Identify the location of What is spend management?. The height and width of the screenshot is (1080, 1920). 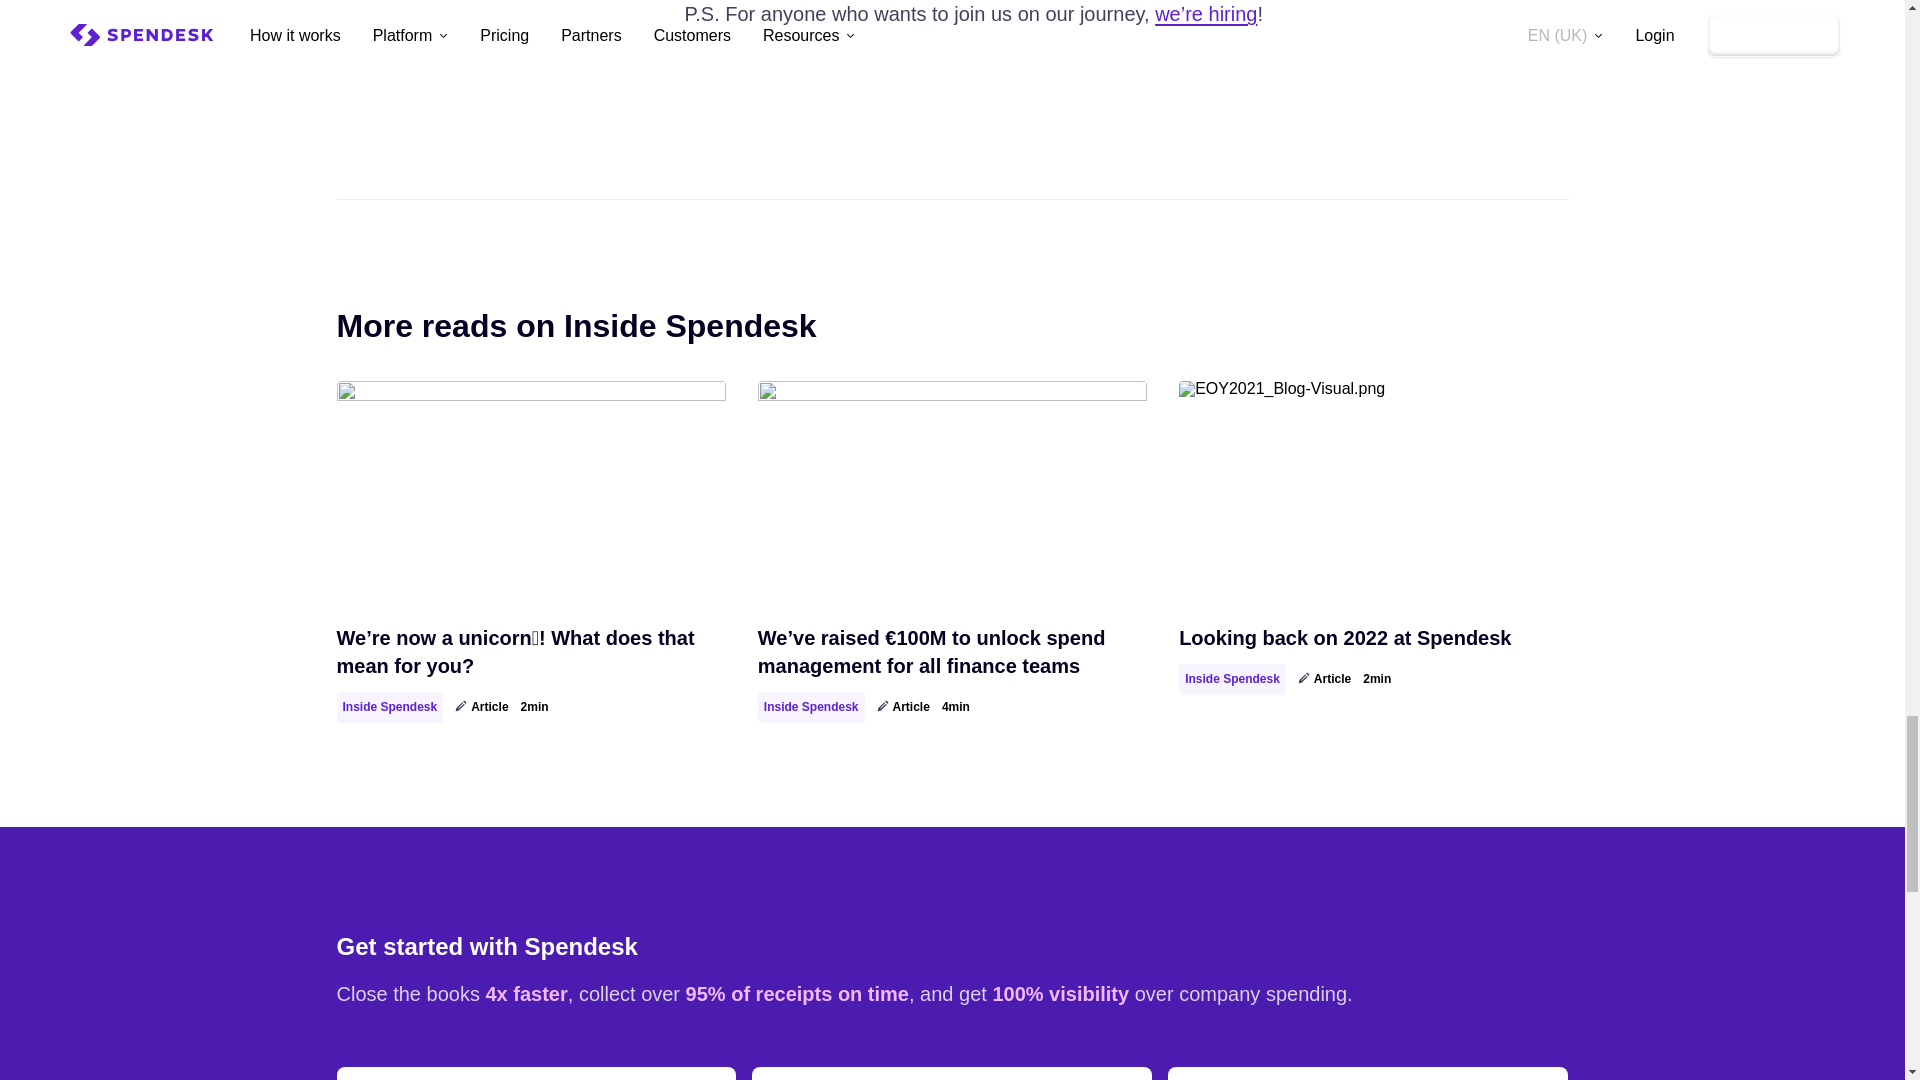
(536, 1074).